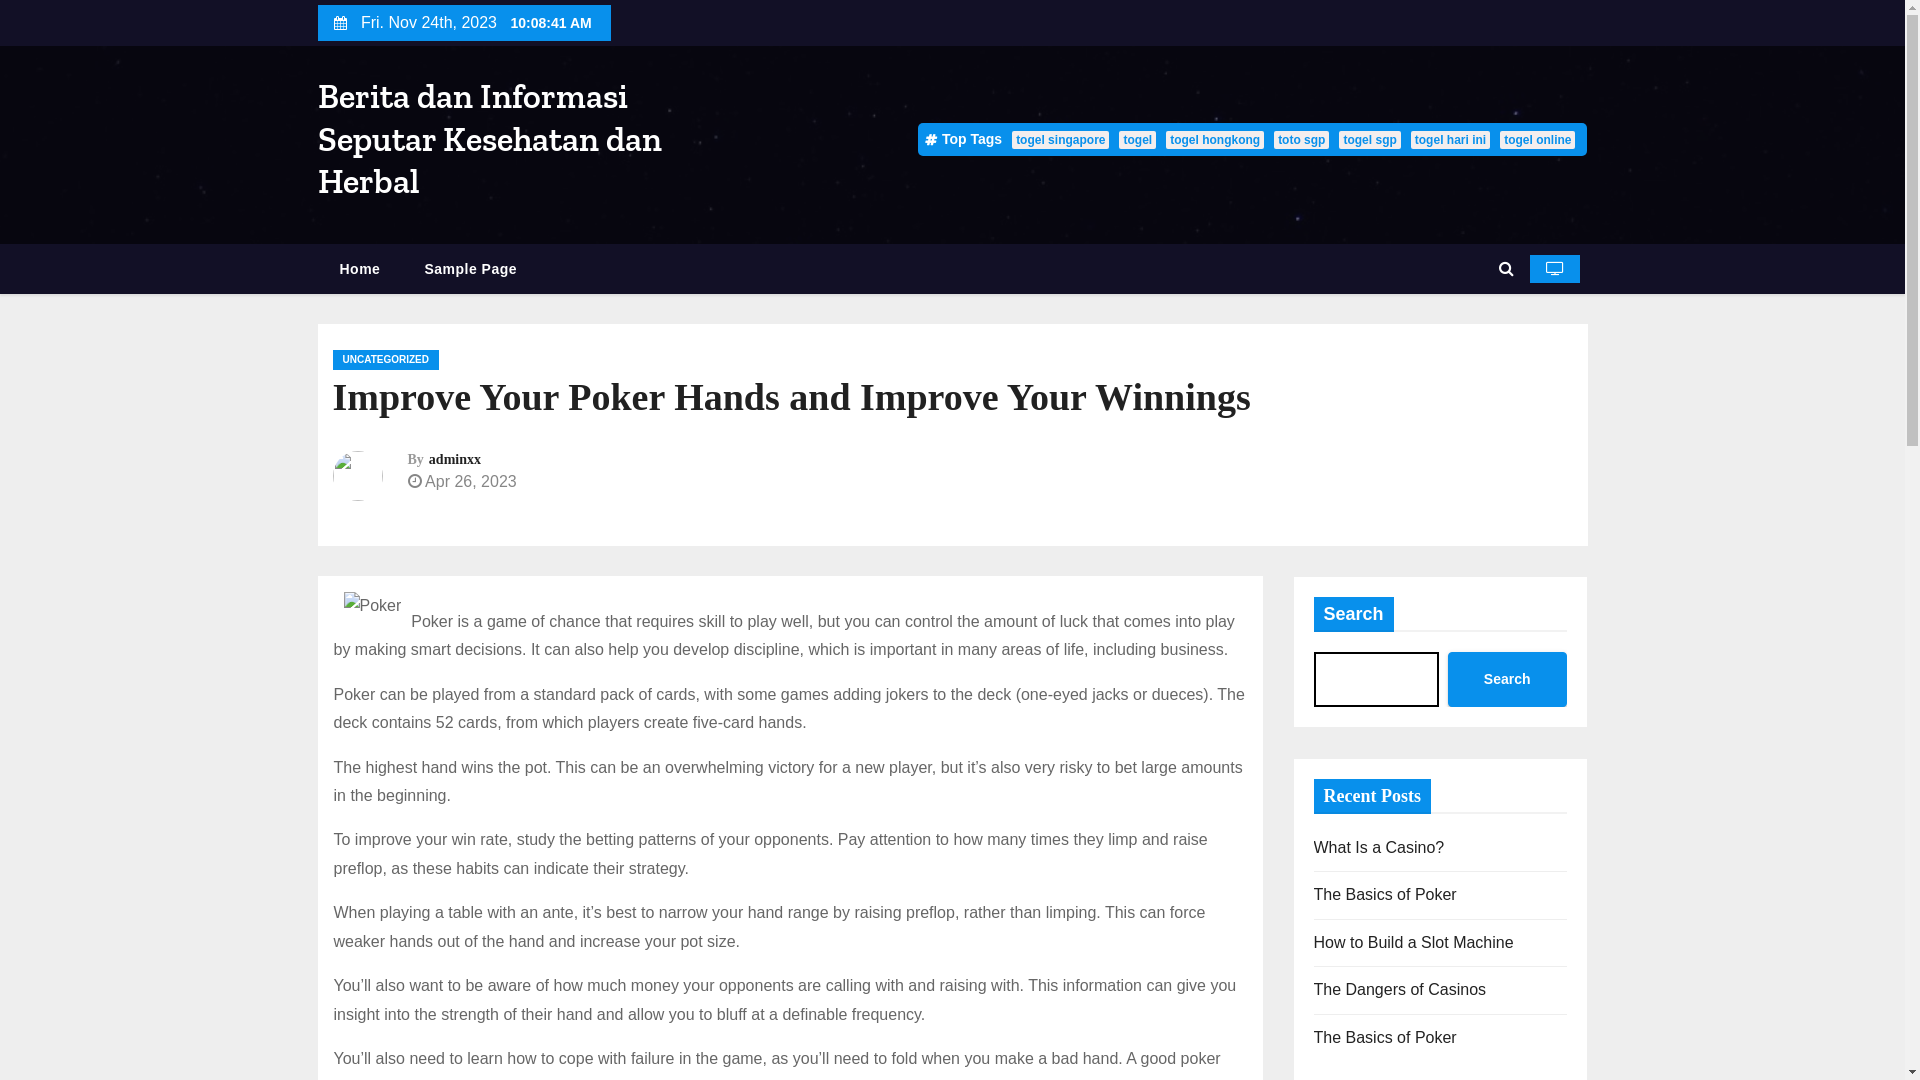 The height and width of the screenshot is (1080, 1920). Describe the element at coordinates (1138, 140) in the screenshot. I see `togel` at that location.